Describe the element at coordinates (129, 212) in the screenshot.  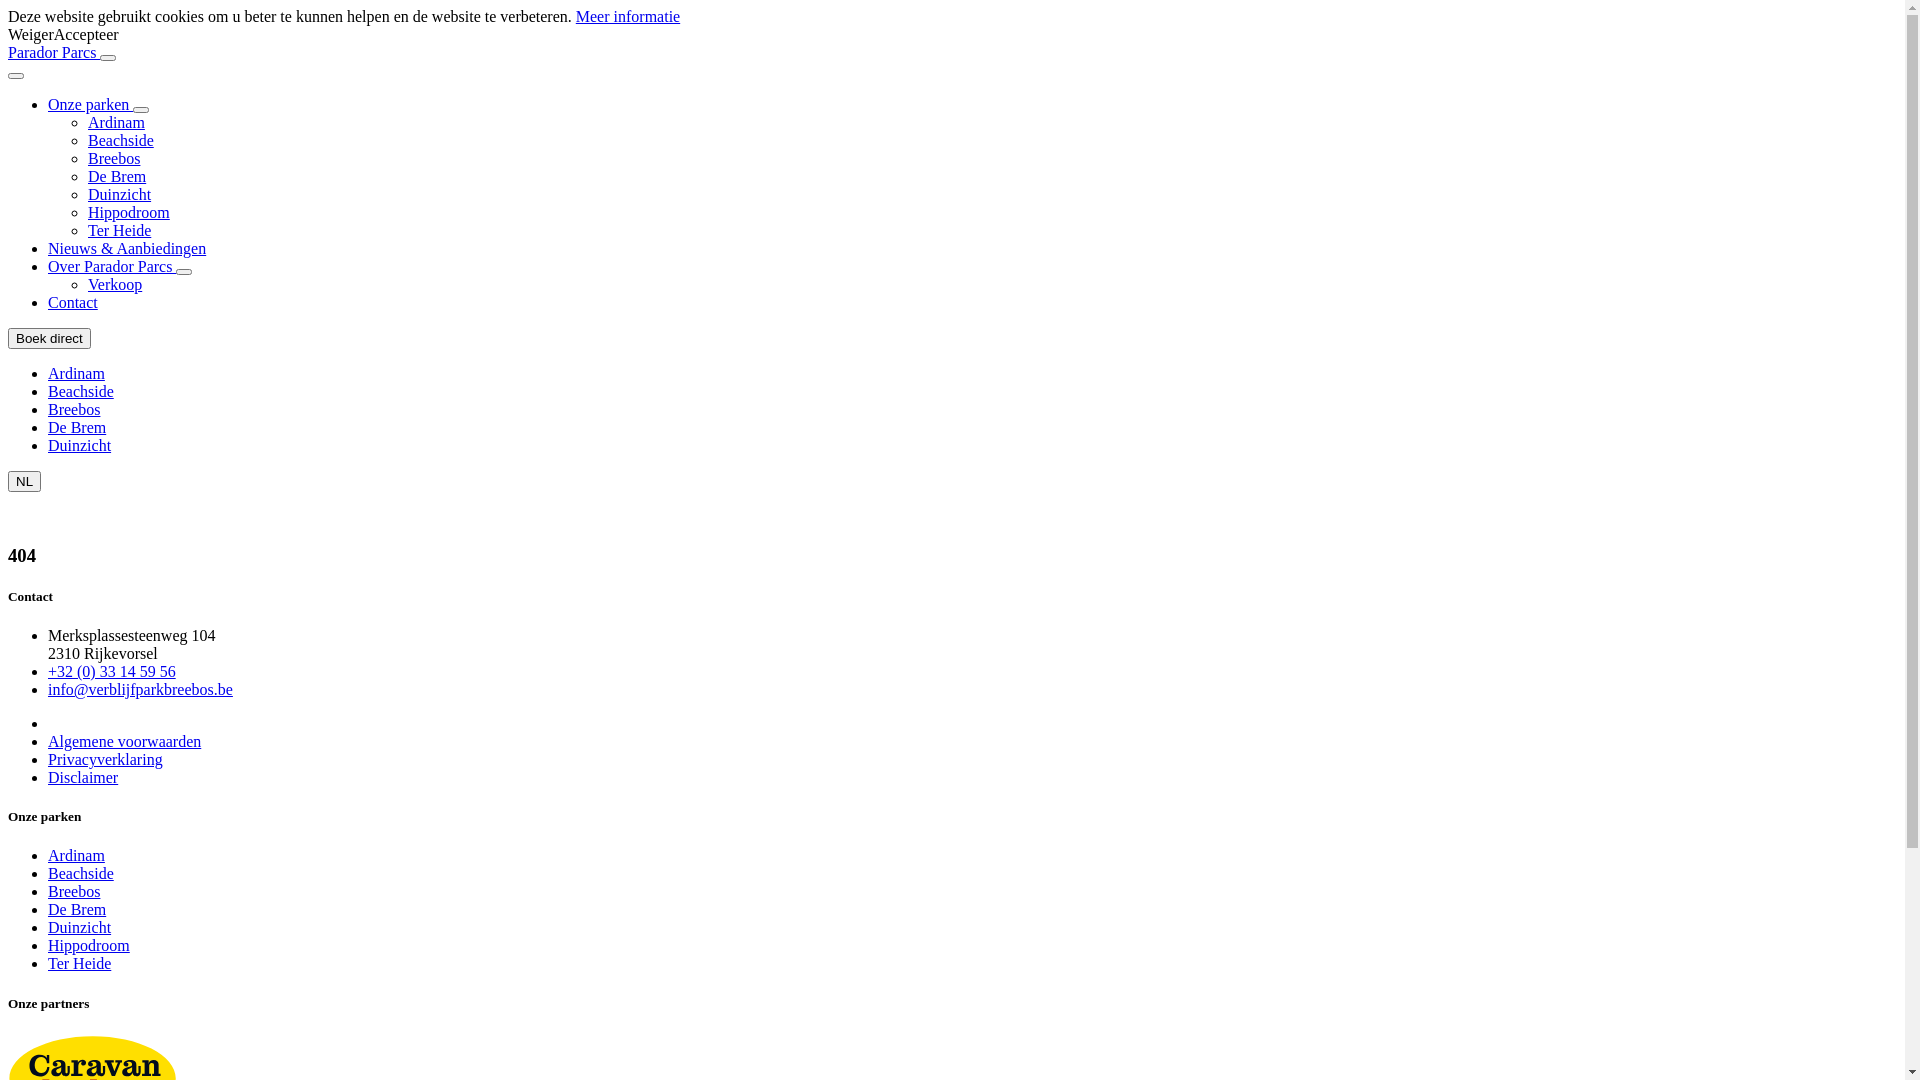
I see `Hippodroom` at that location.